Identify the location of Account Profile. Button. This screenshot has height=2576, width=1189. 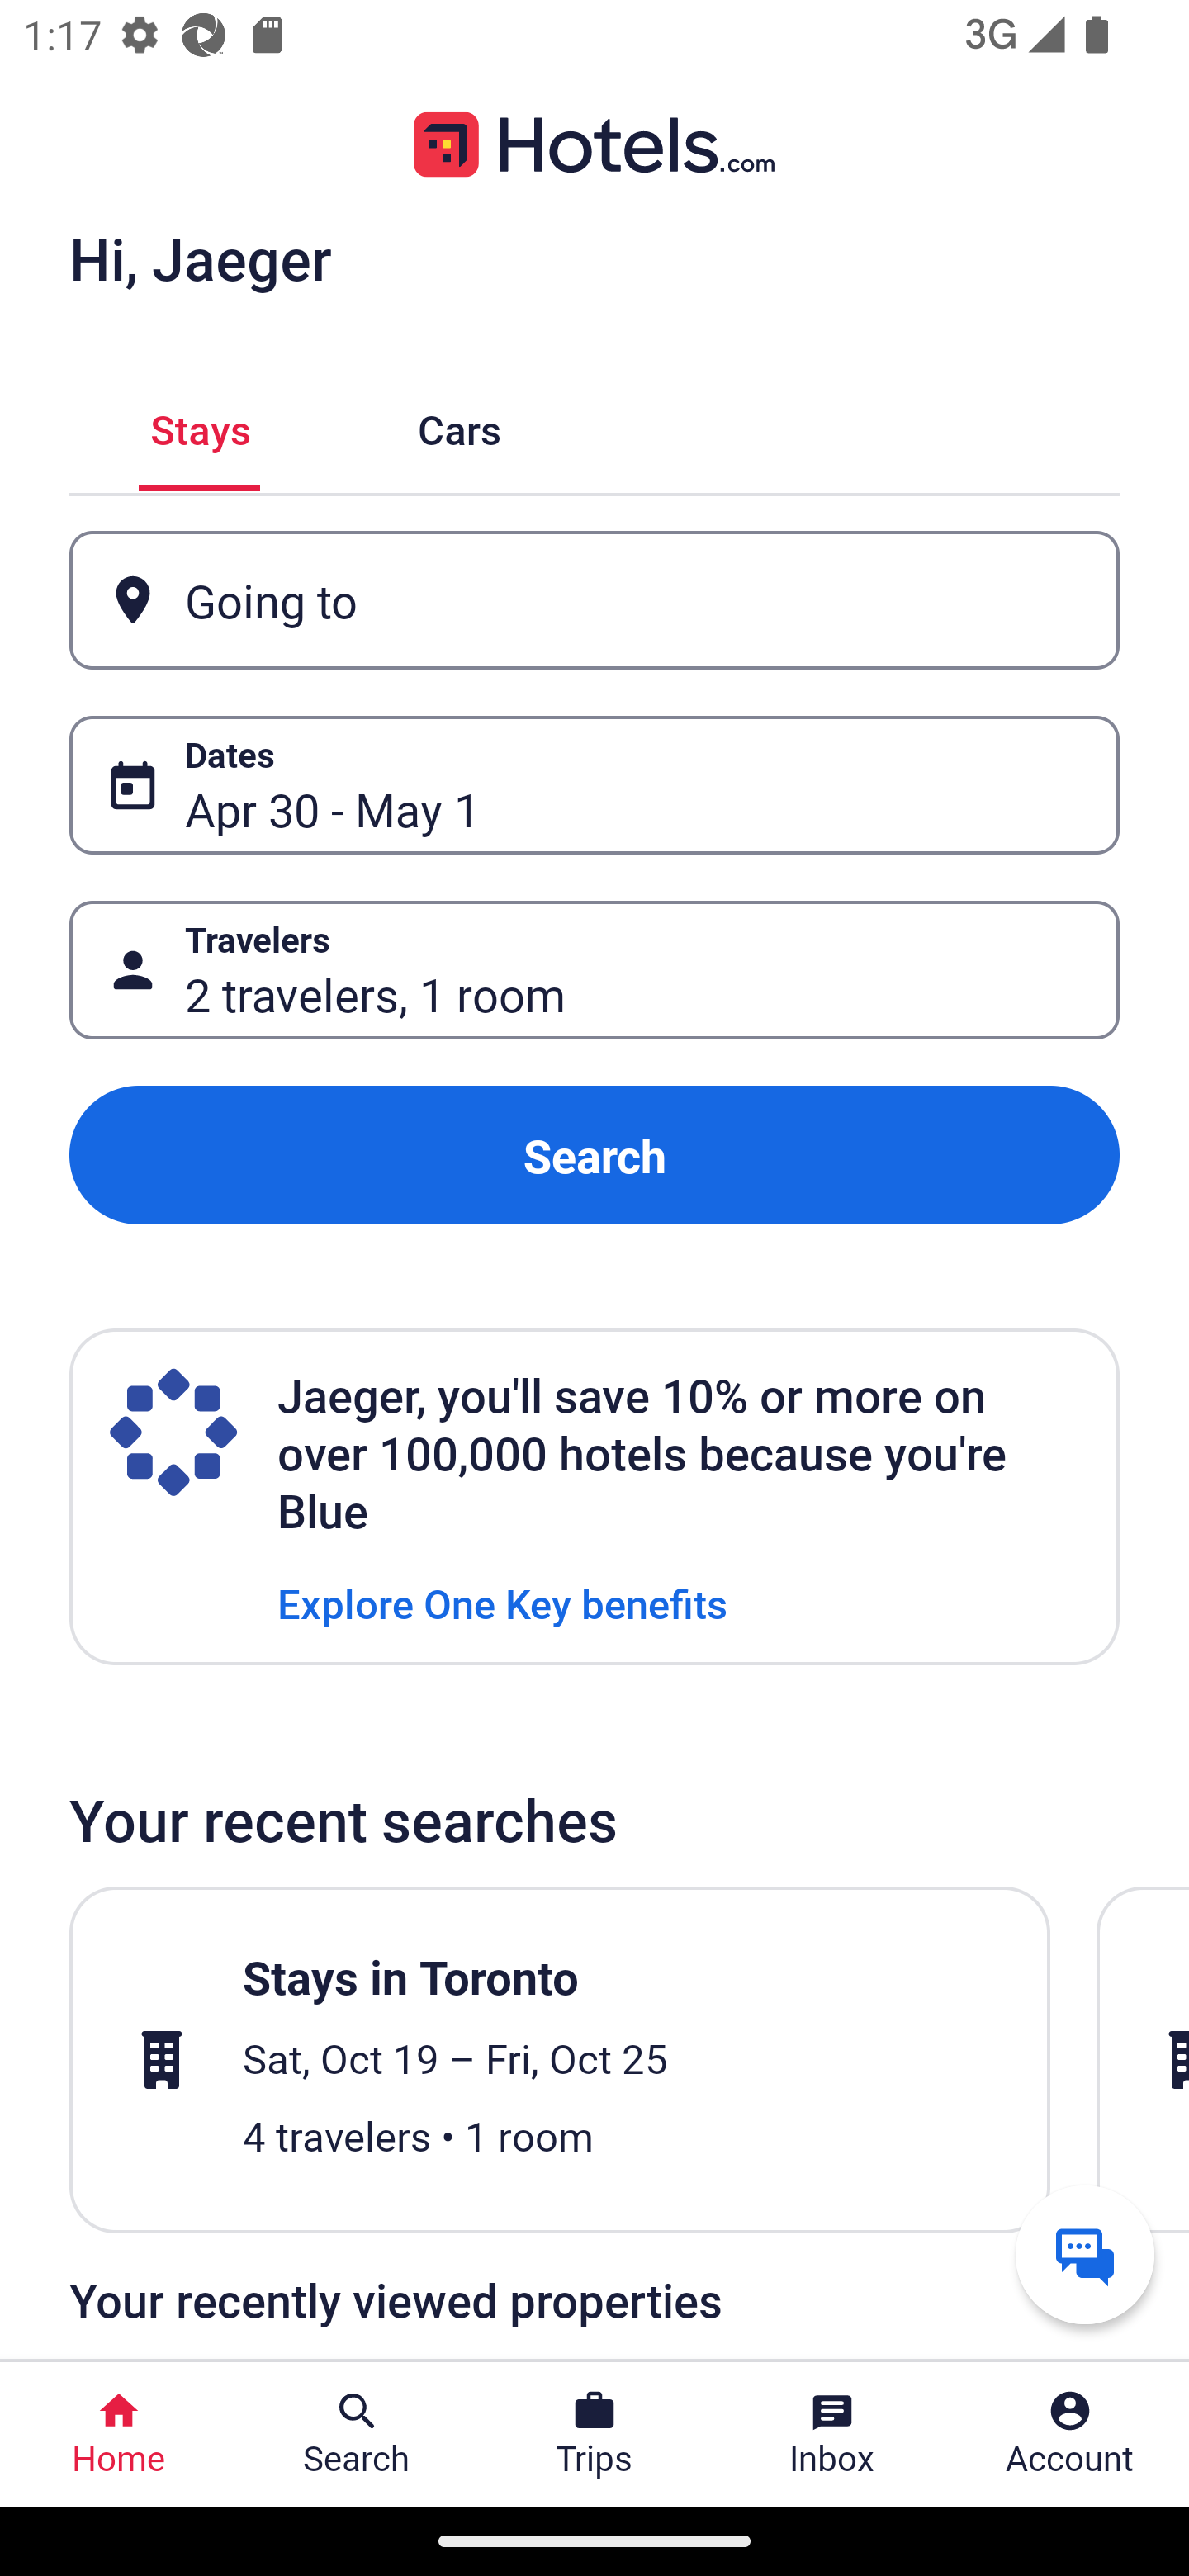
(1070, 2434).